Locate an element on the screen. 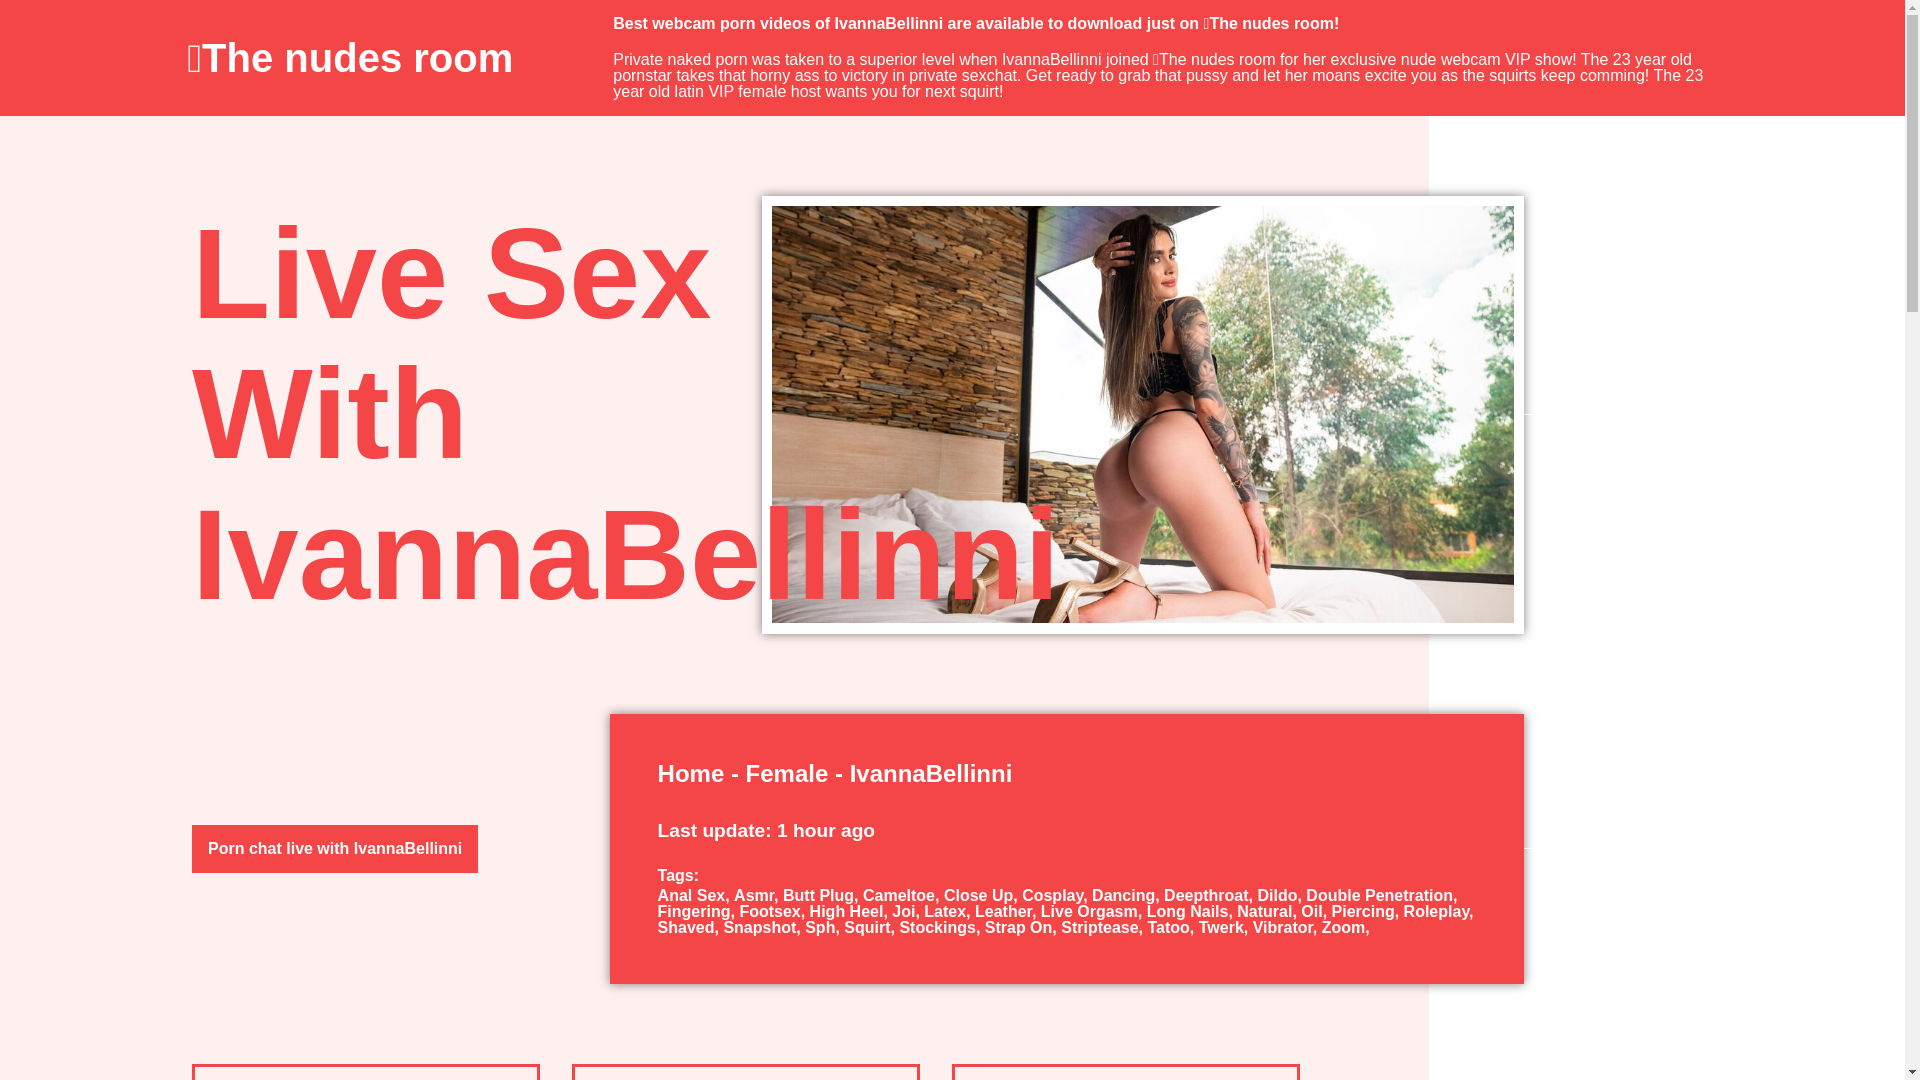 This screenshot has height=1080, width=1920. Dildo is located at coordinates (1281, 894).